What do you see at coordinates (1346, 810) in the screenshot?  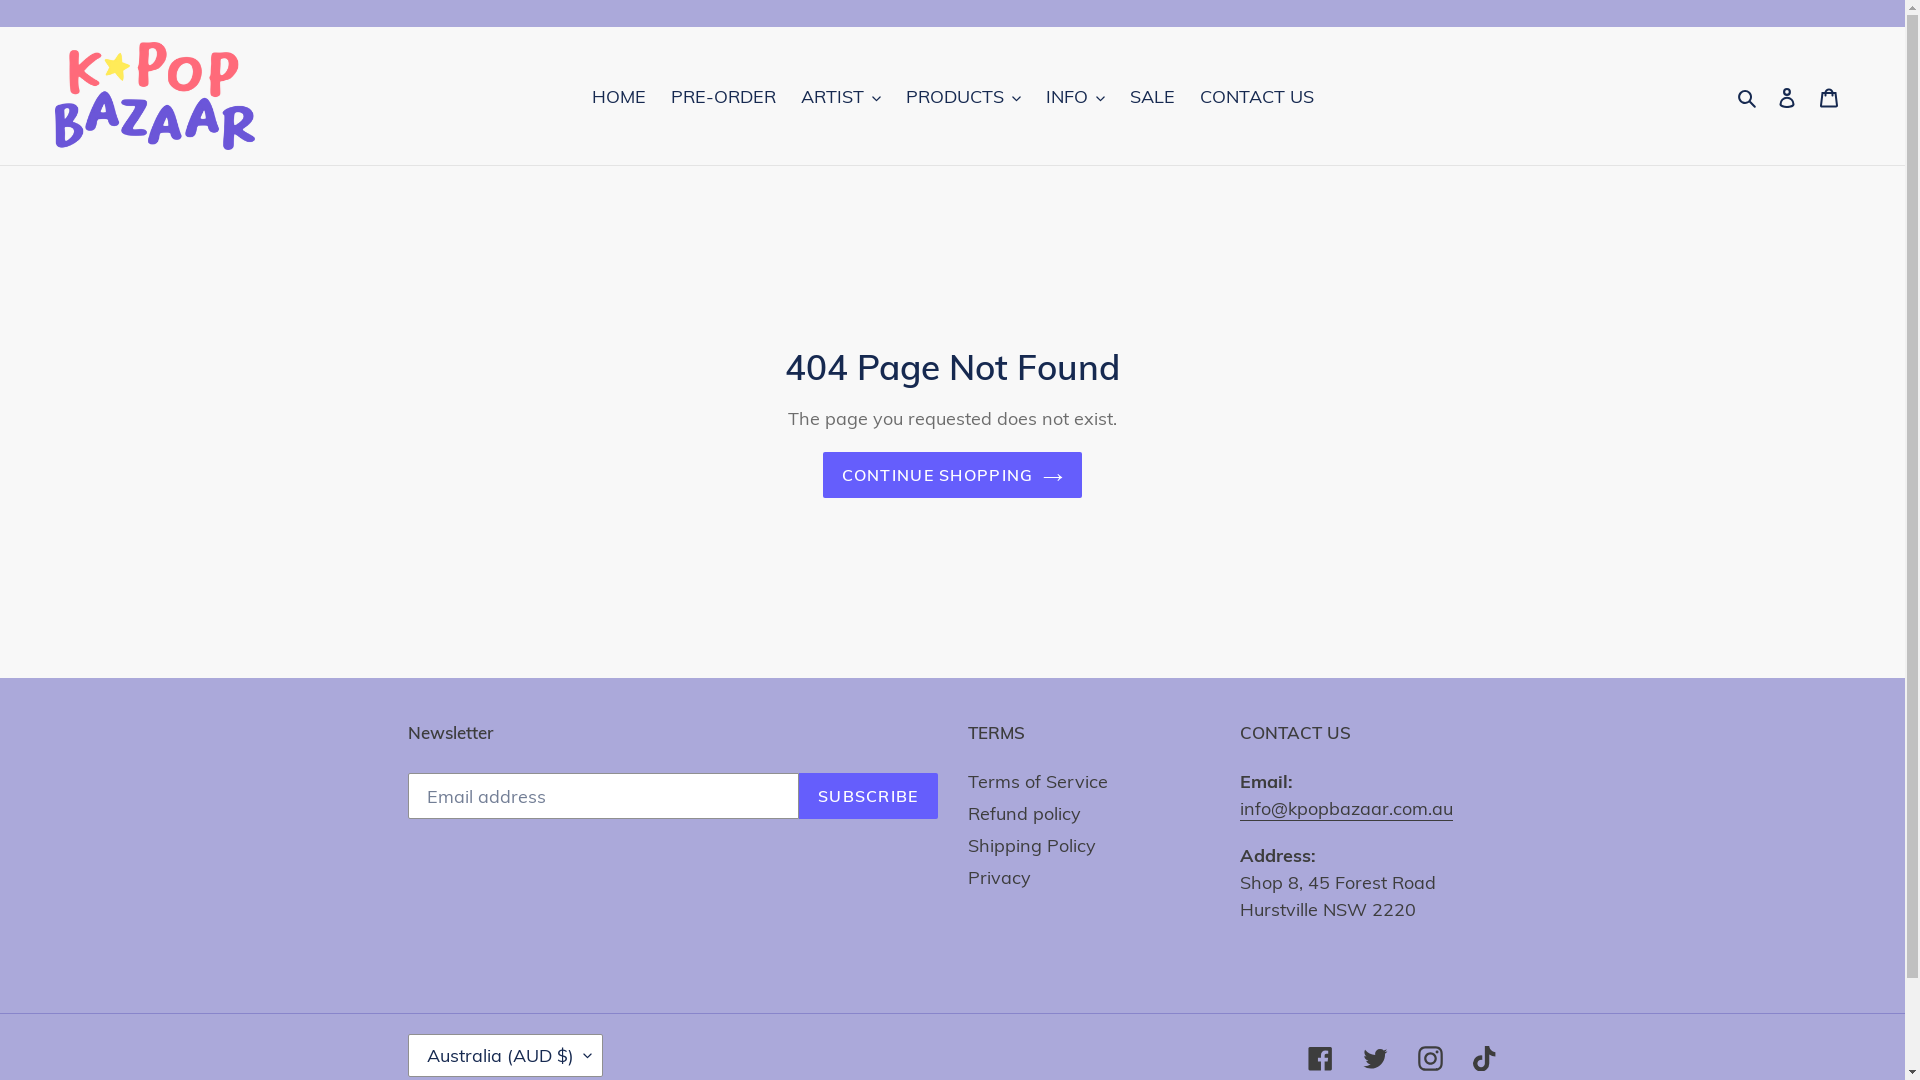 I see `info@kpopbazaar.com.au` at bounding box center [1346, 810].